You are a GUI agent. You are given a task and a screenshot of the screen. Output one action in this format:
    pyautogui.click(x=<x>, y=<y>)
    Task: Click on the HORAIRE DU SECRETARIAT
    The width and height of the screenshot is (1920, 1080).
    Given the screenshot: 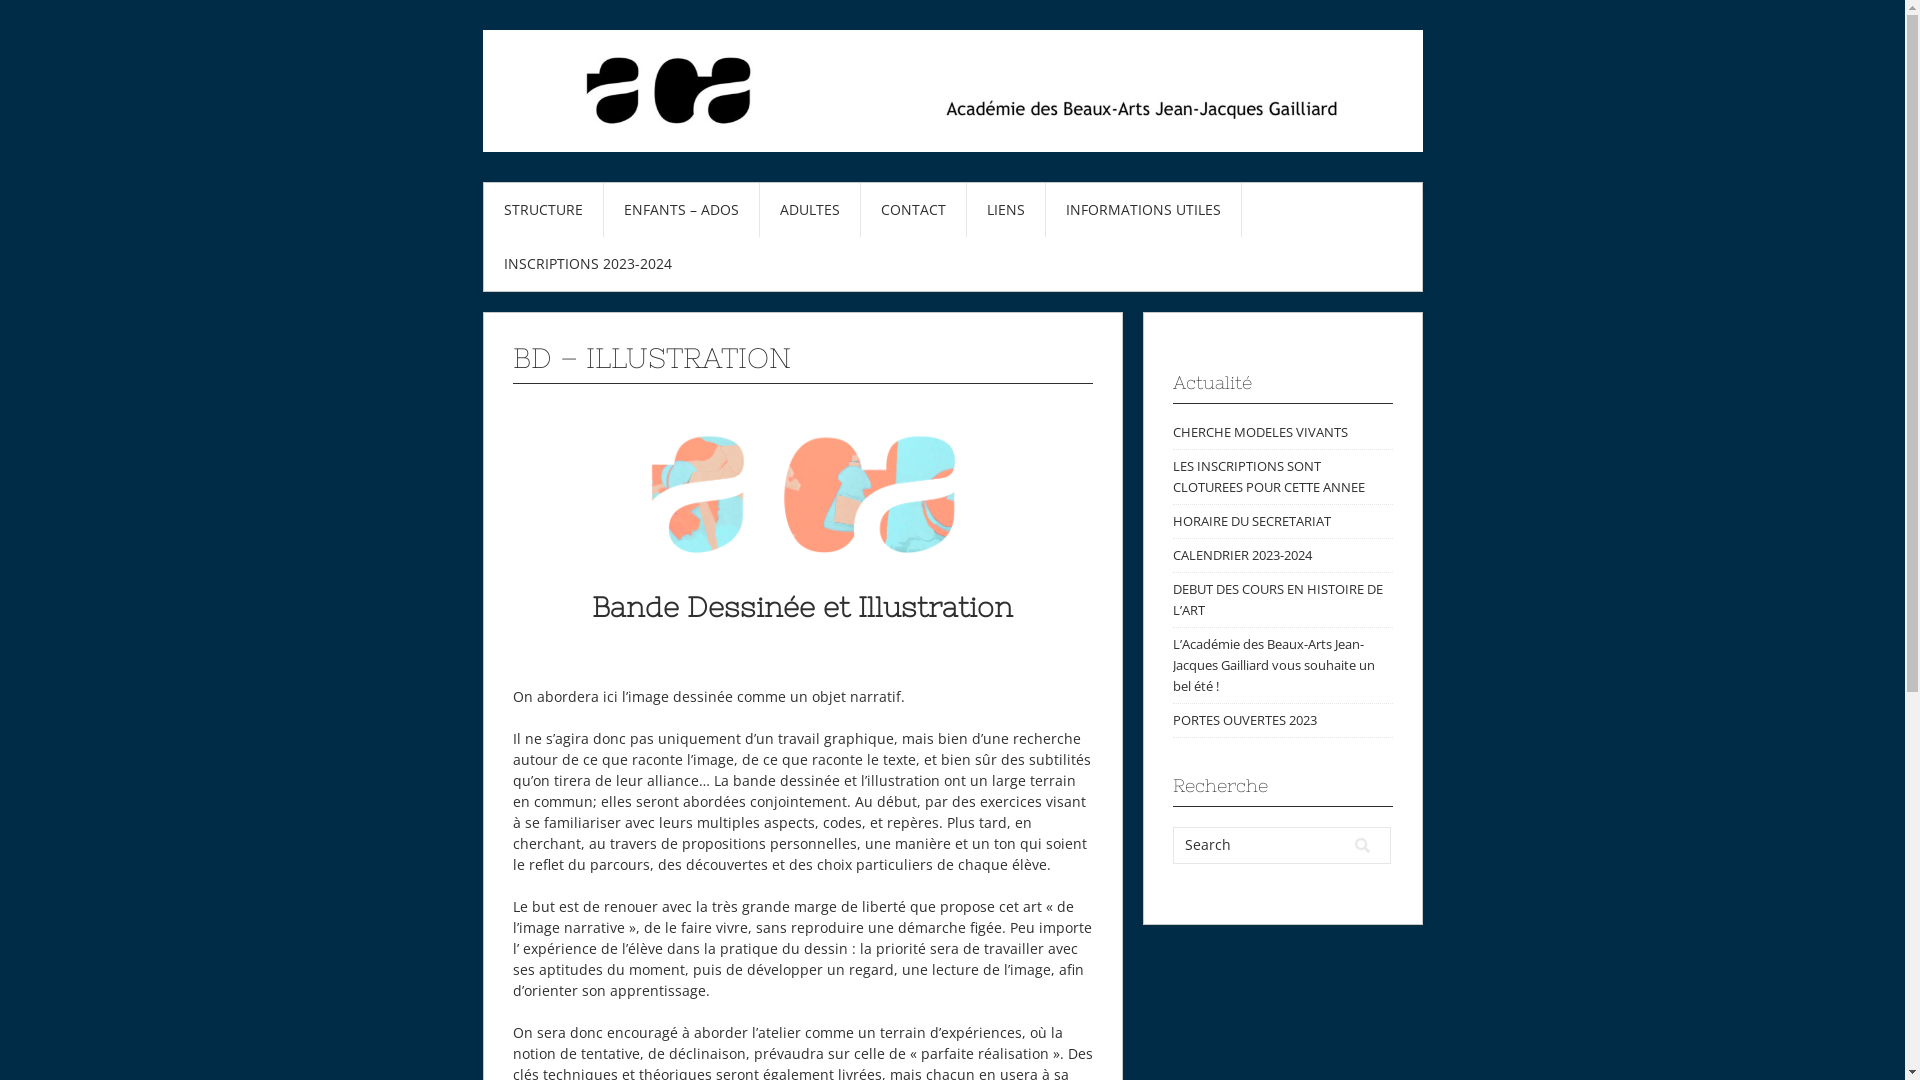 What is the action you would take?
    pyautogui.click(x=1251, y=521)
    